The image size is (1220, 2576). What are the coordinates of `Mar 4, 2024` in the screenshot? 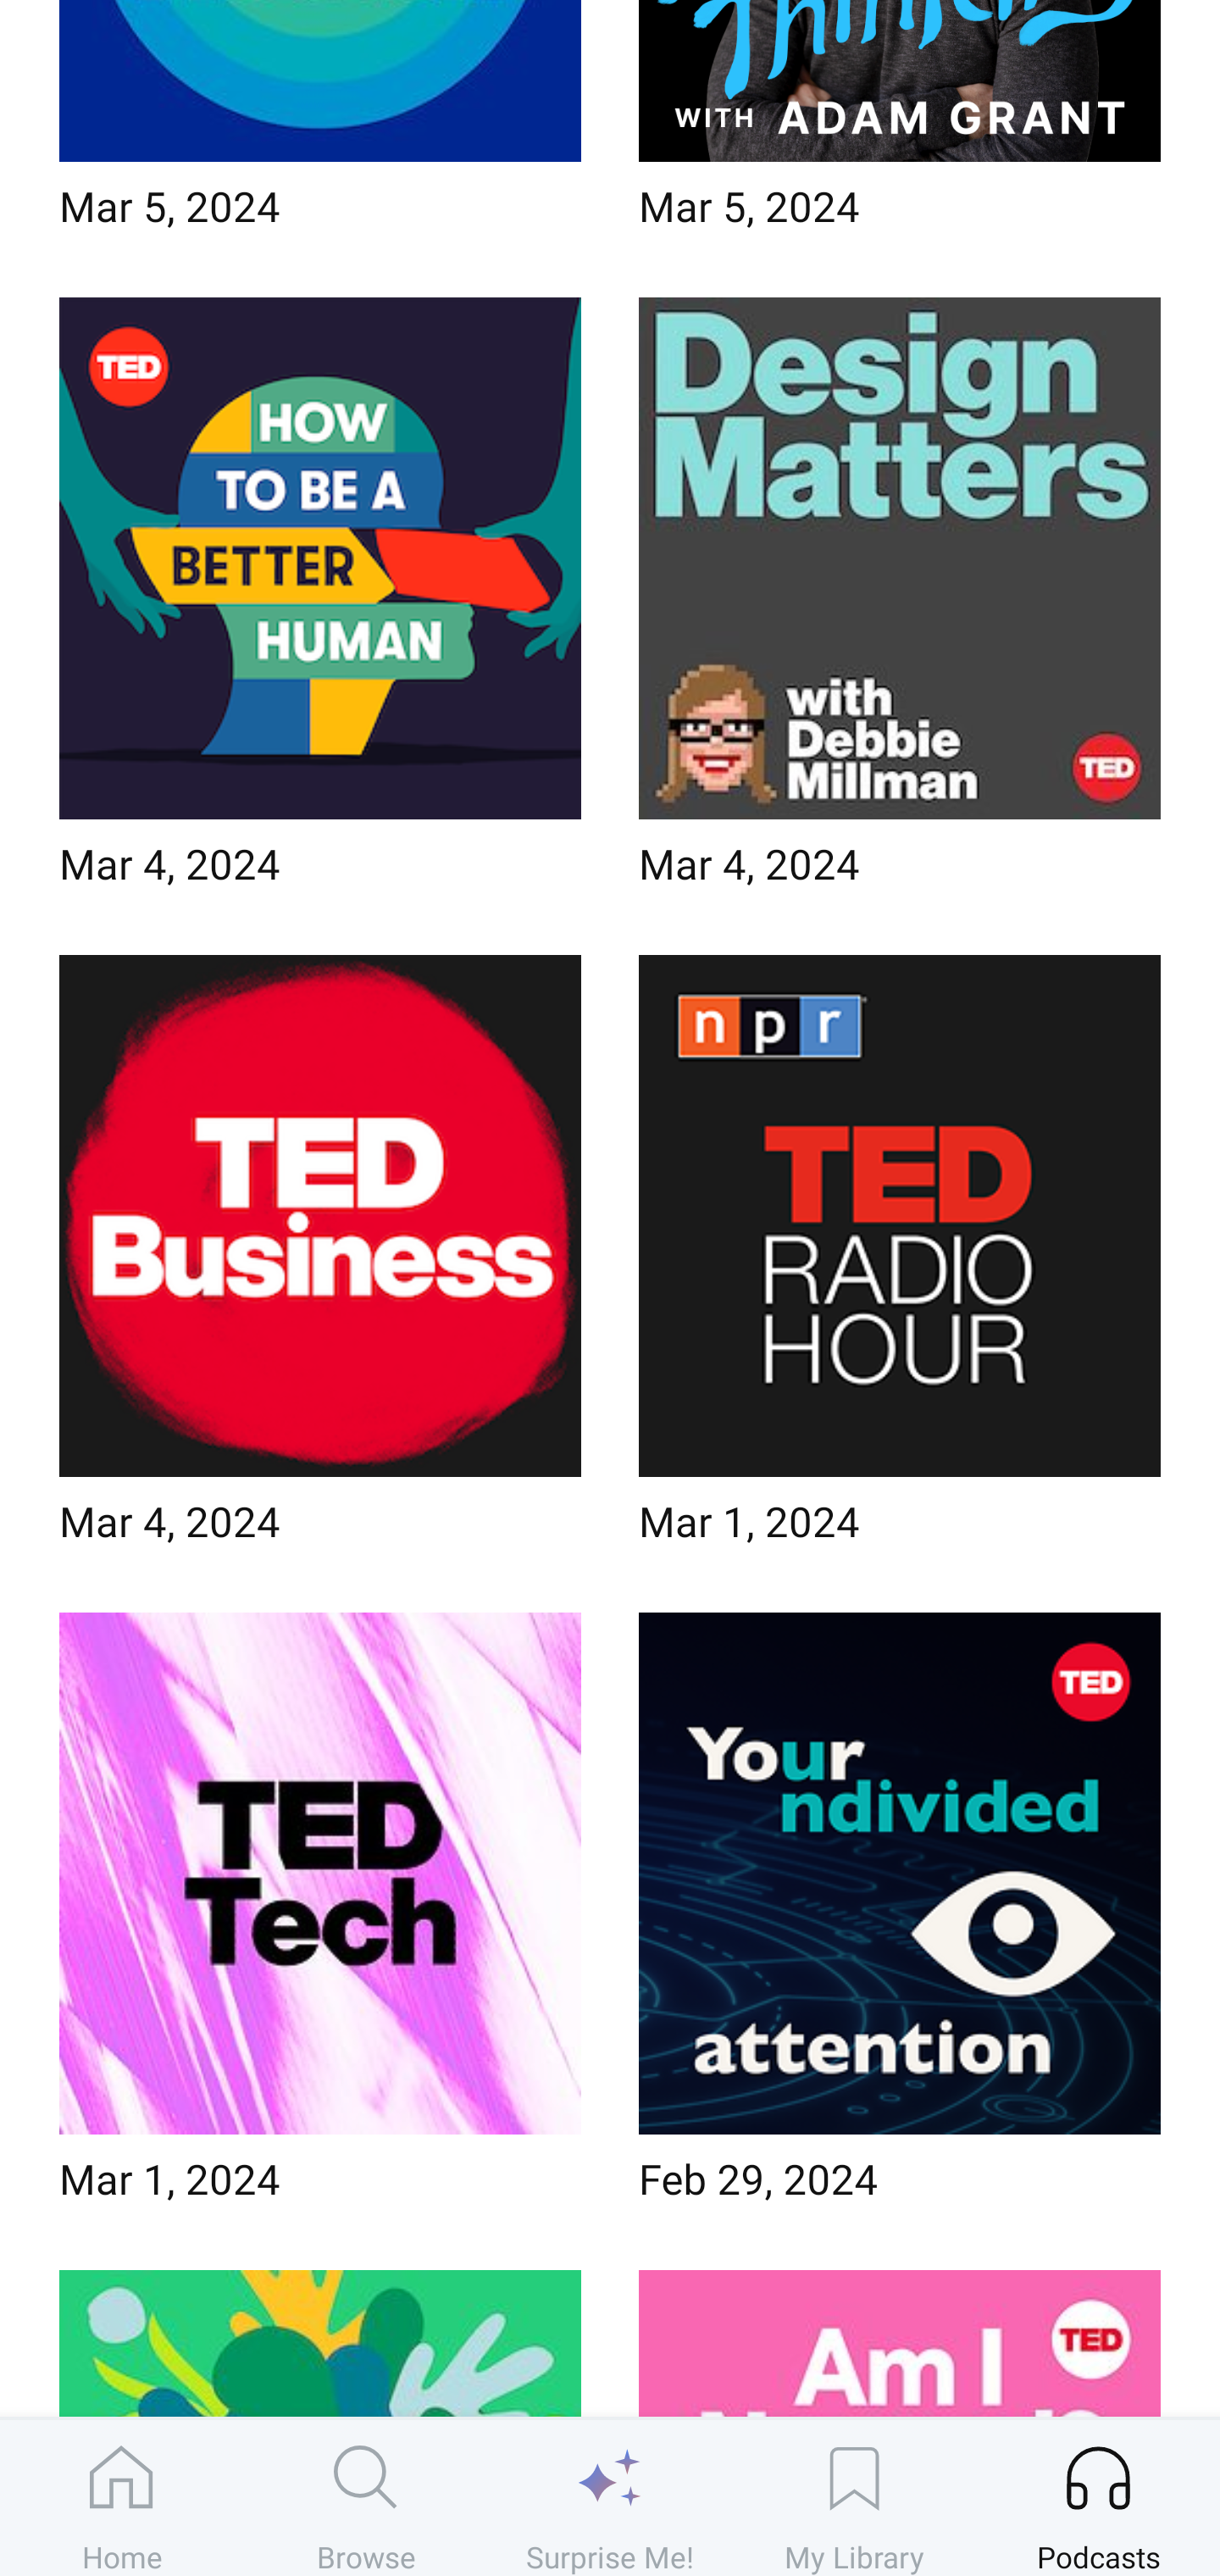 It's located at (900, 602).